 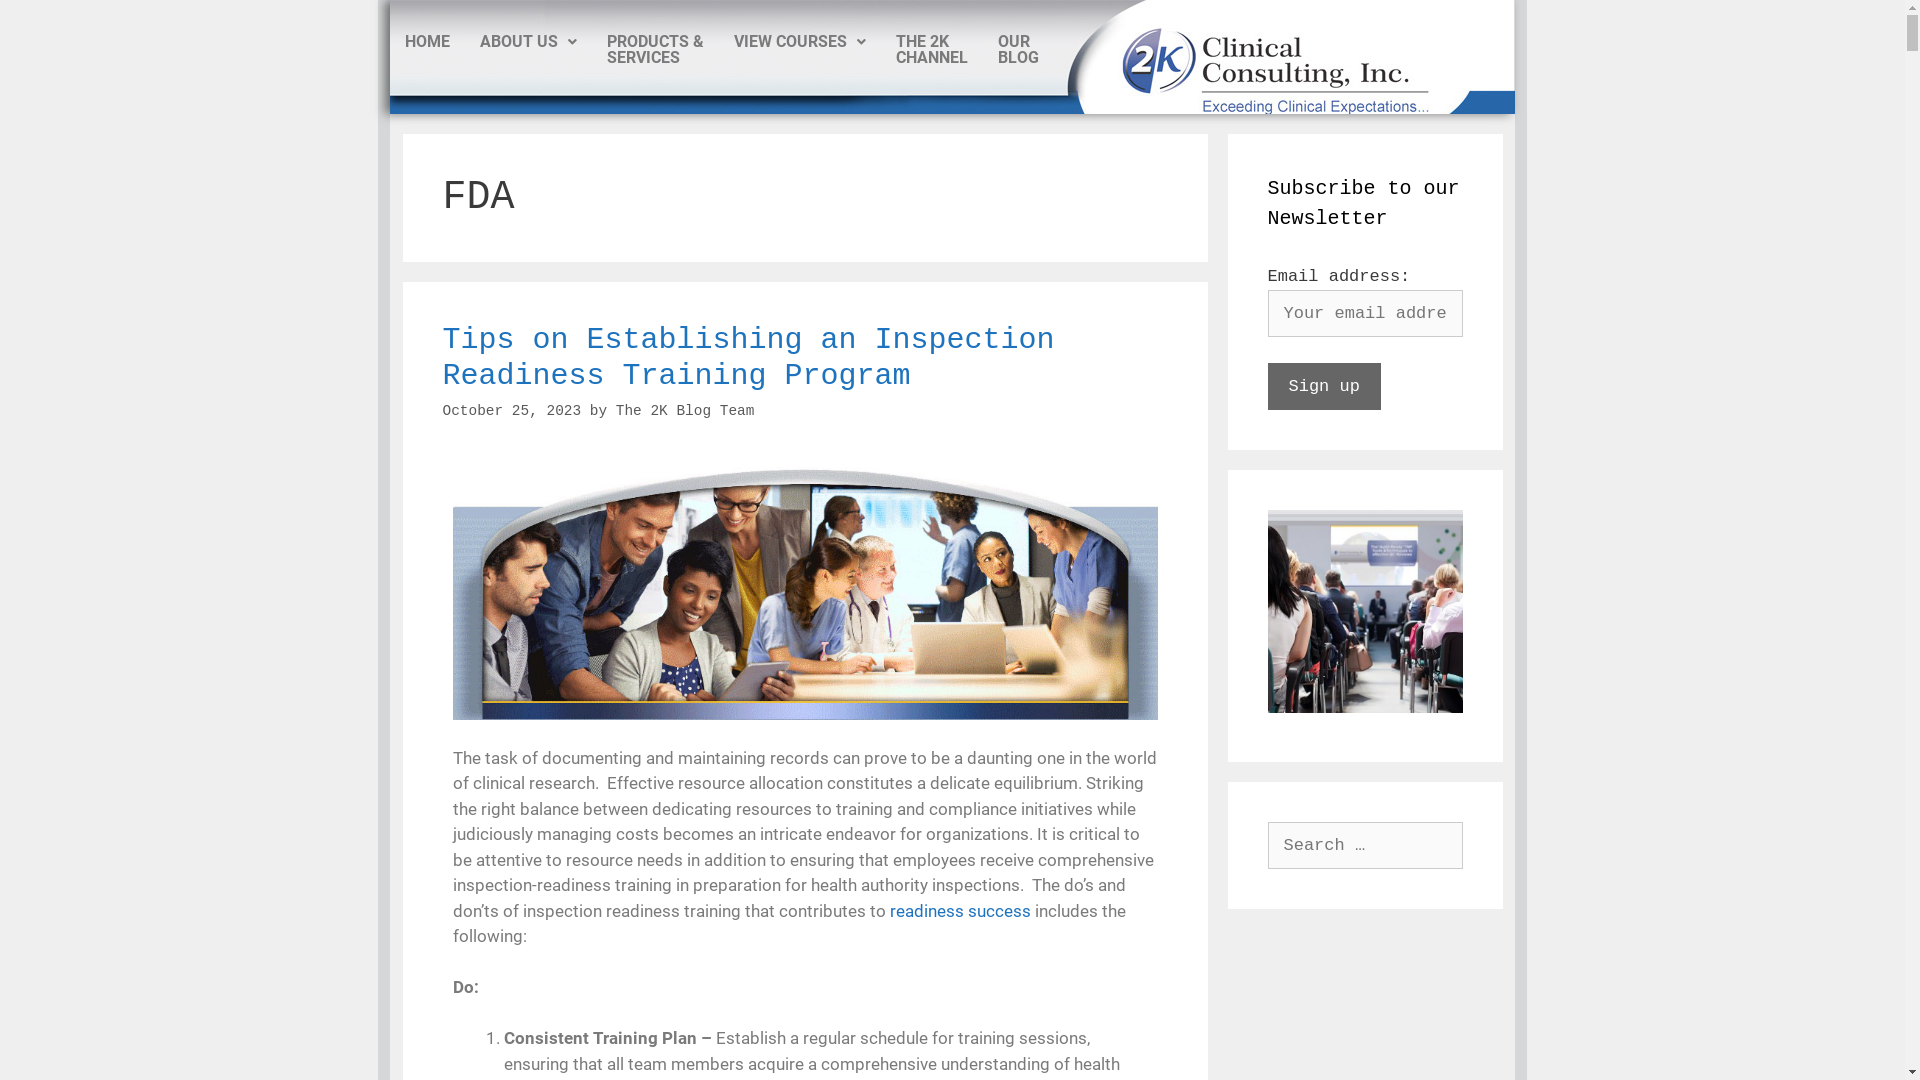 What do you see at coordinates (932, 55) in the screenshot?
I see `THE 2K
CHANNEL` at bounding box center [932, 55].